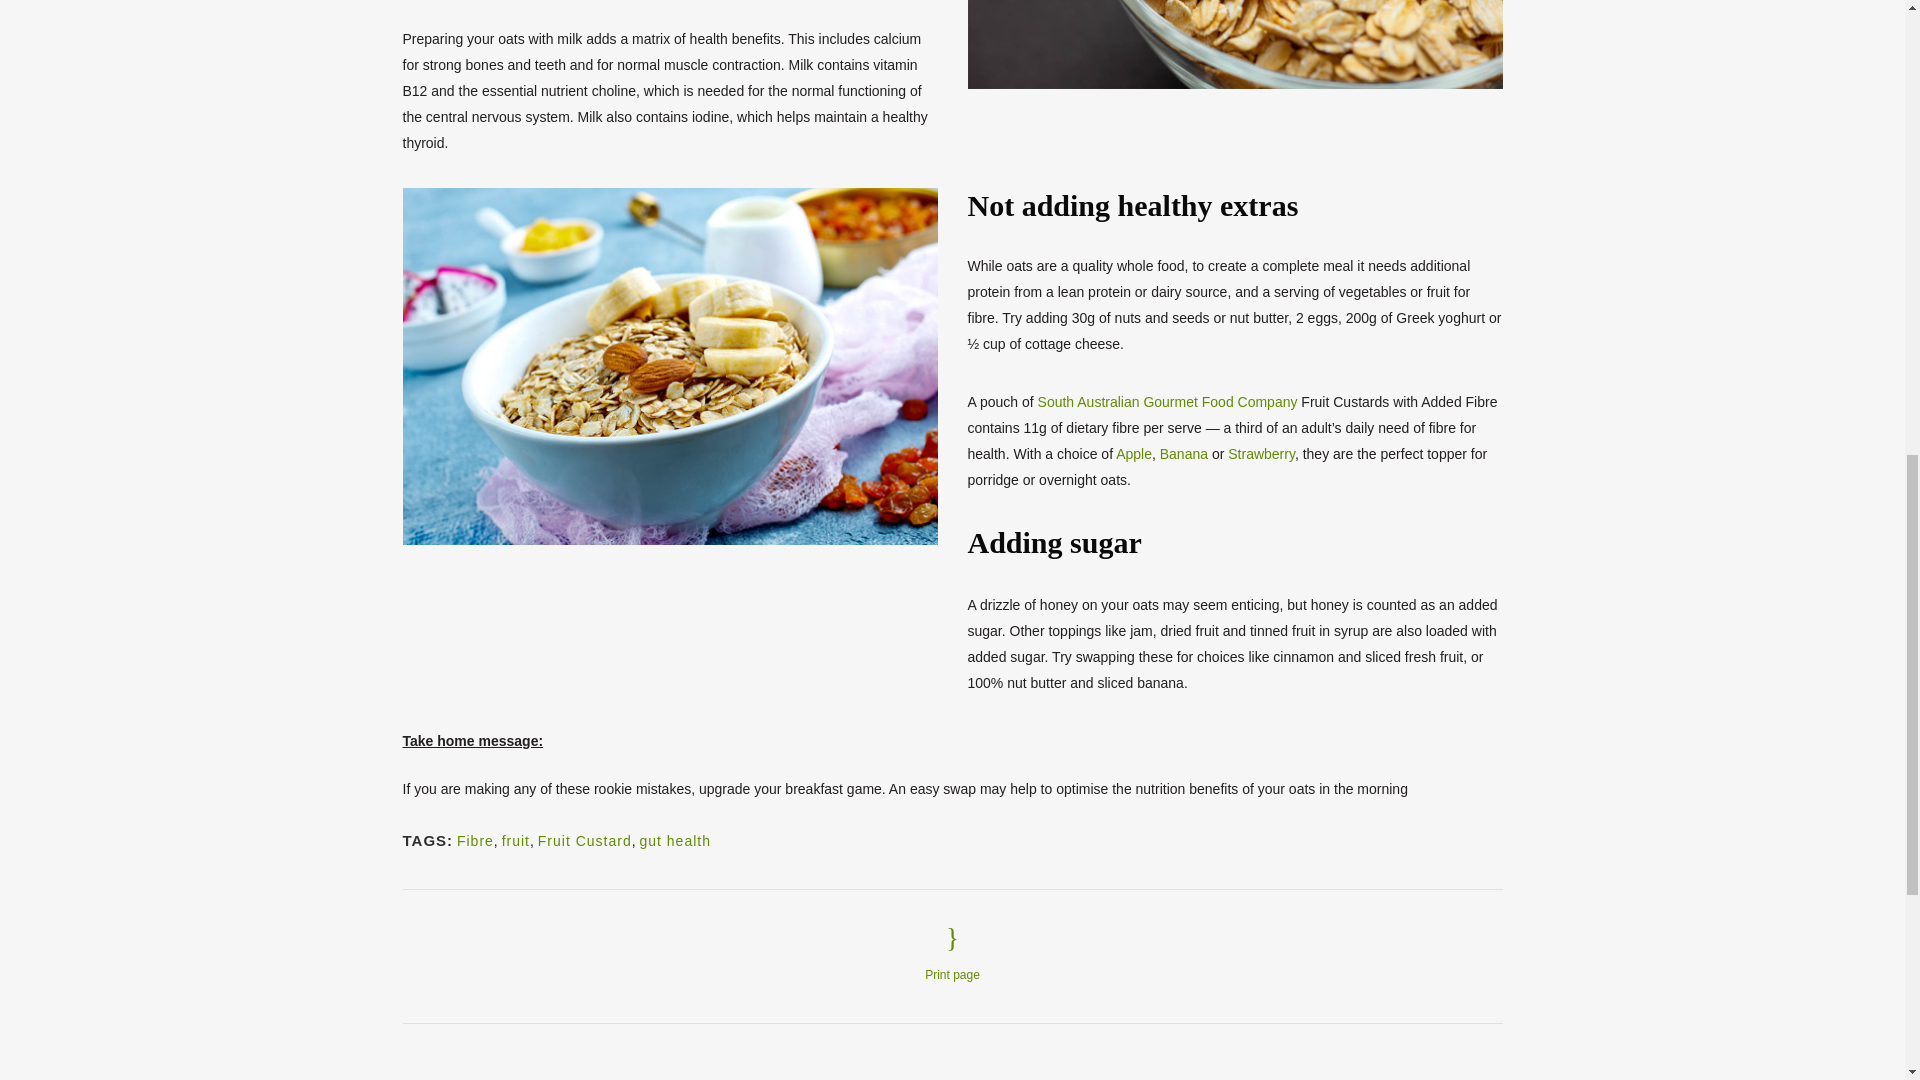 Image resolution: width=1920 pixels, height=1080 pixels. What do you see at coordinates (1183, 454) in the screenshot?
I see `Banana` at bounding box center [1183, 454].